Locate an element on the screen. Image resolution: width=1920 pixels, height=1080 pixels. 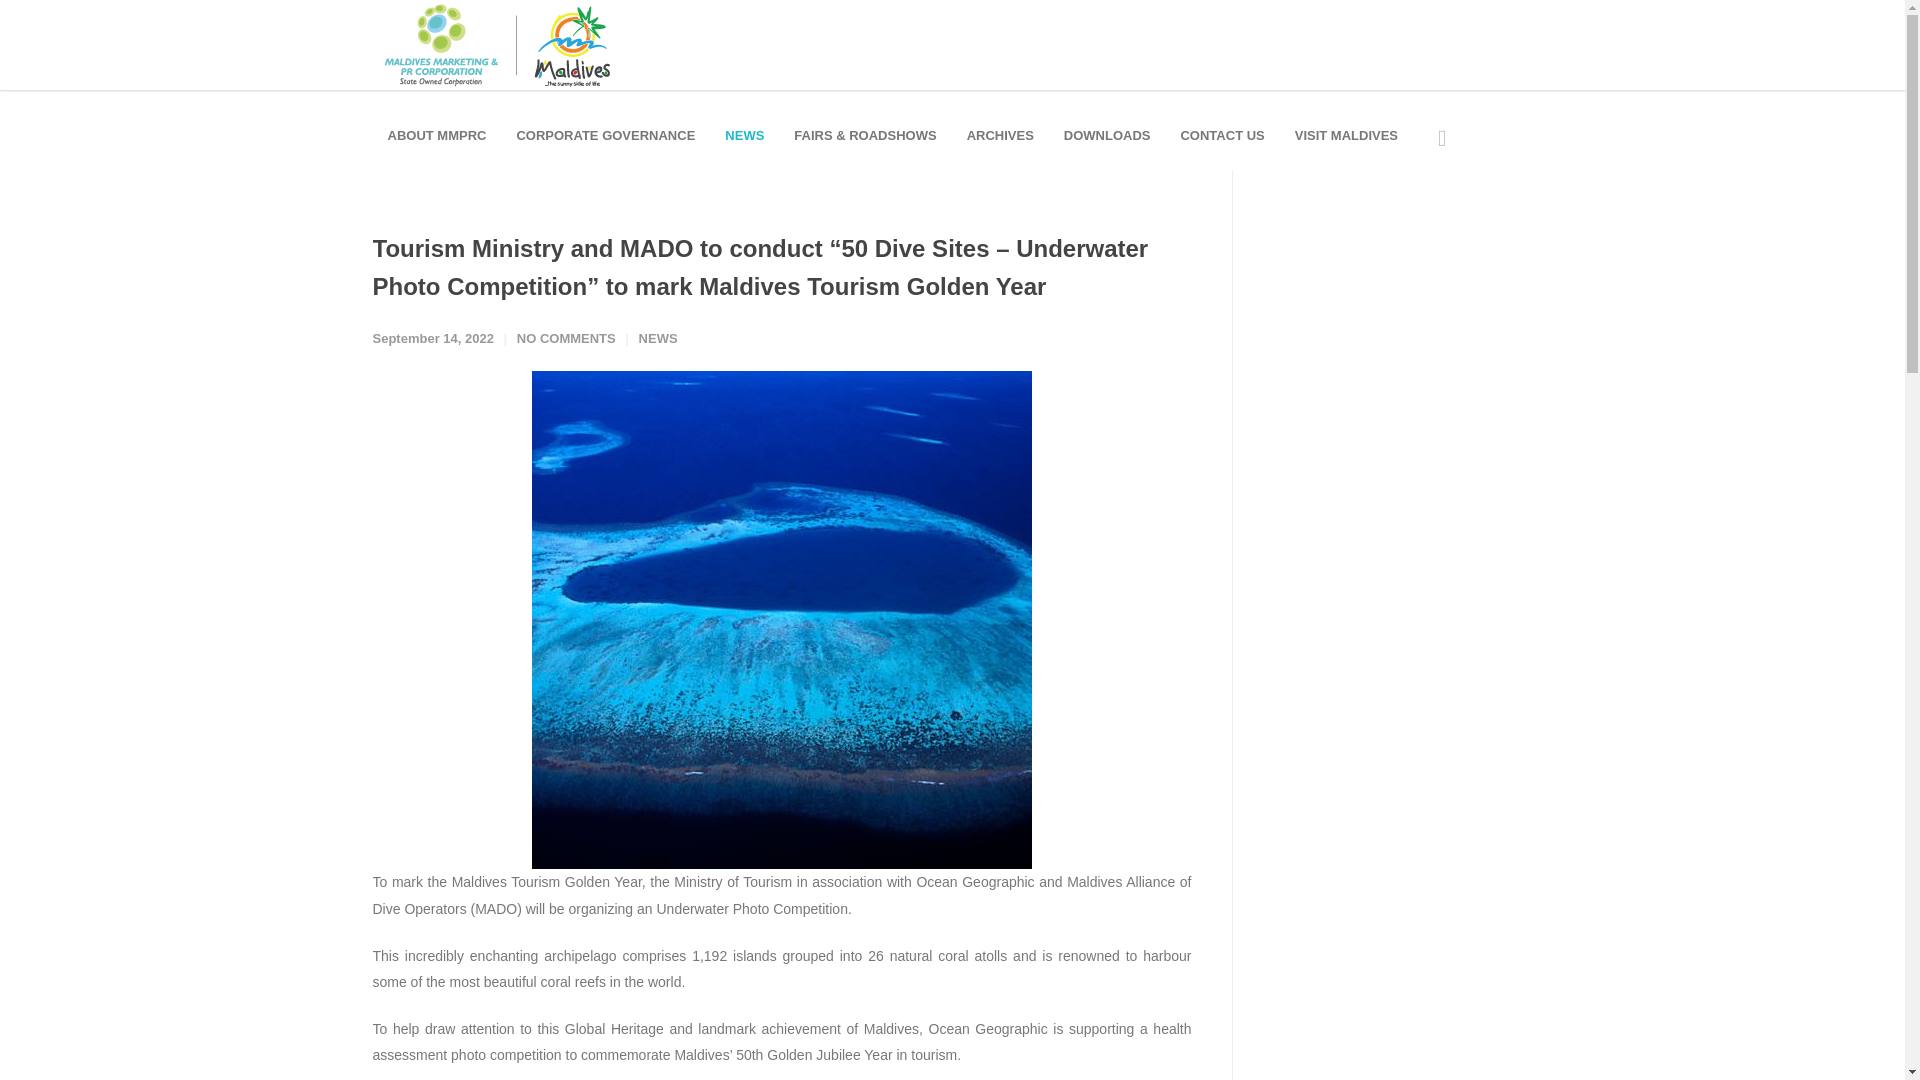
NEWS is located at coordinates (658, 338).